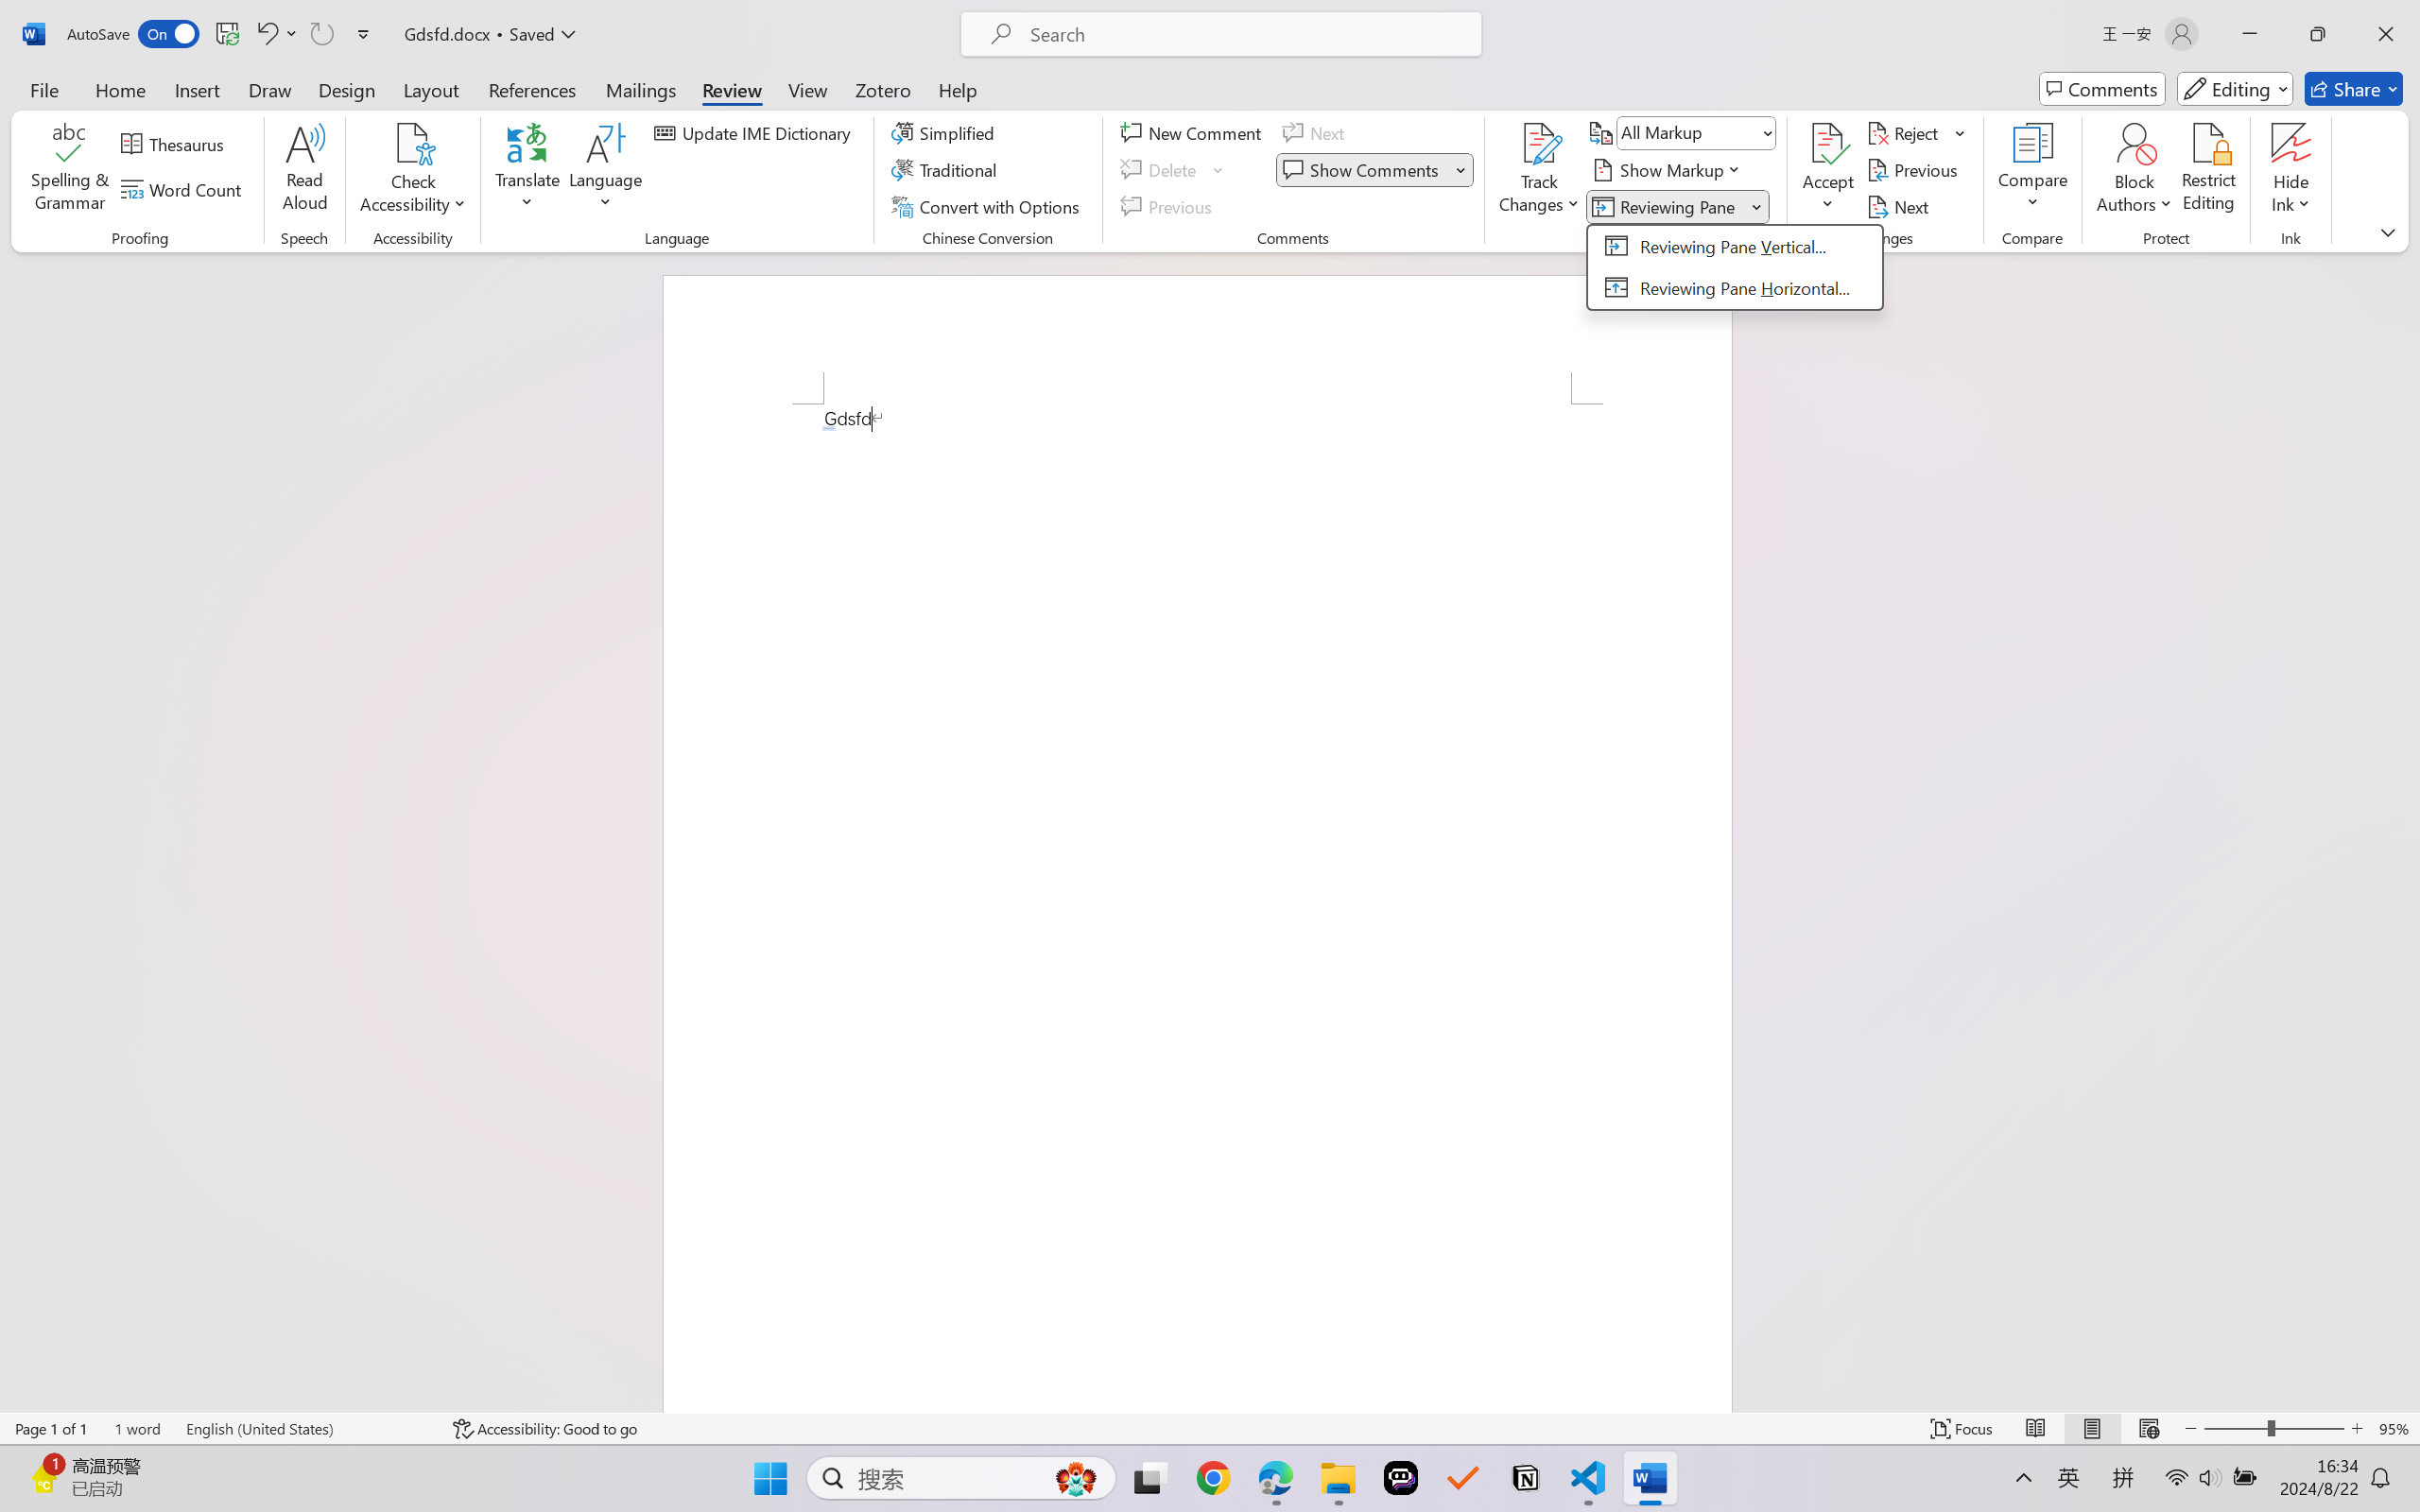 This screenshot has width=2420, height=1512. Describe the element at coordinates (988, 206) in the screenshot. I see `Convert with Options...` at that location.